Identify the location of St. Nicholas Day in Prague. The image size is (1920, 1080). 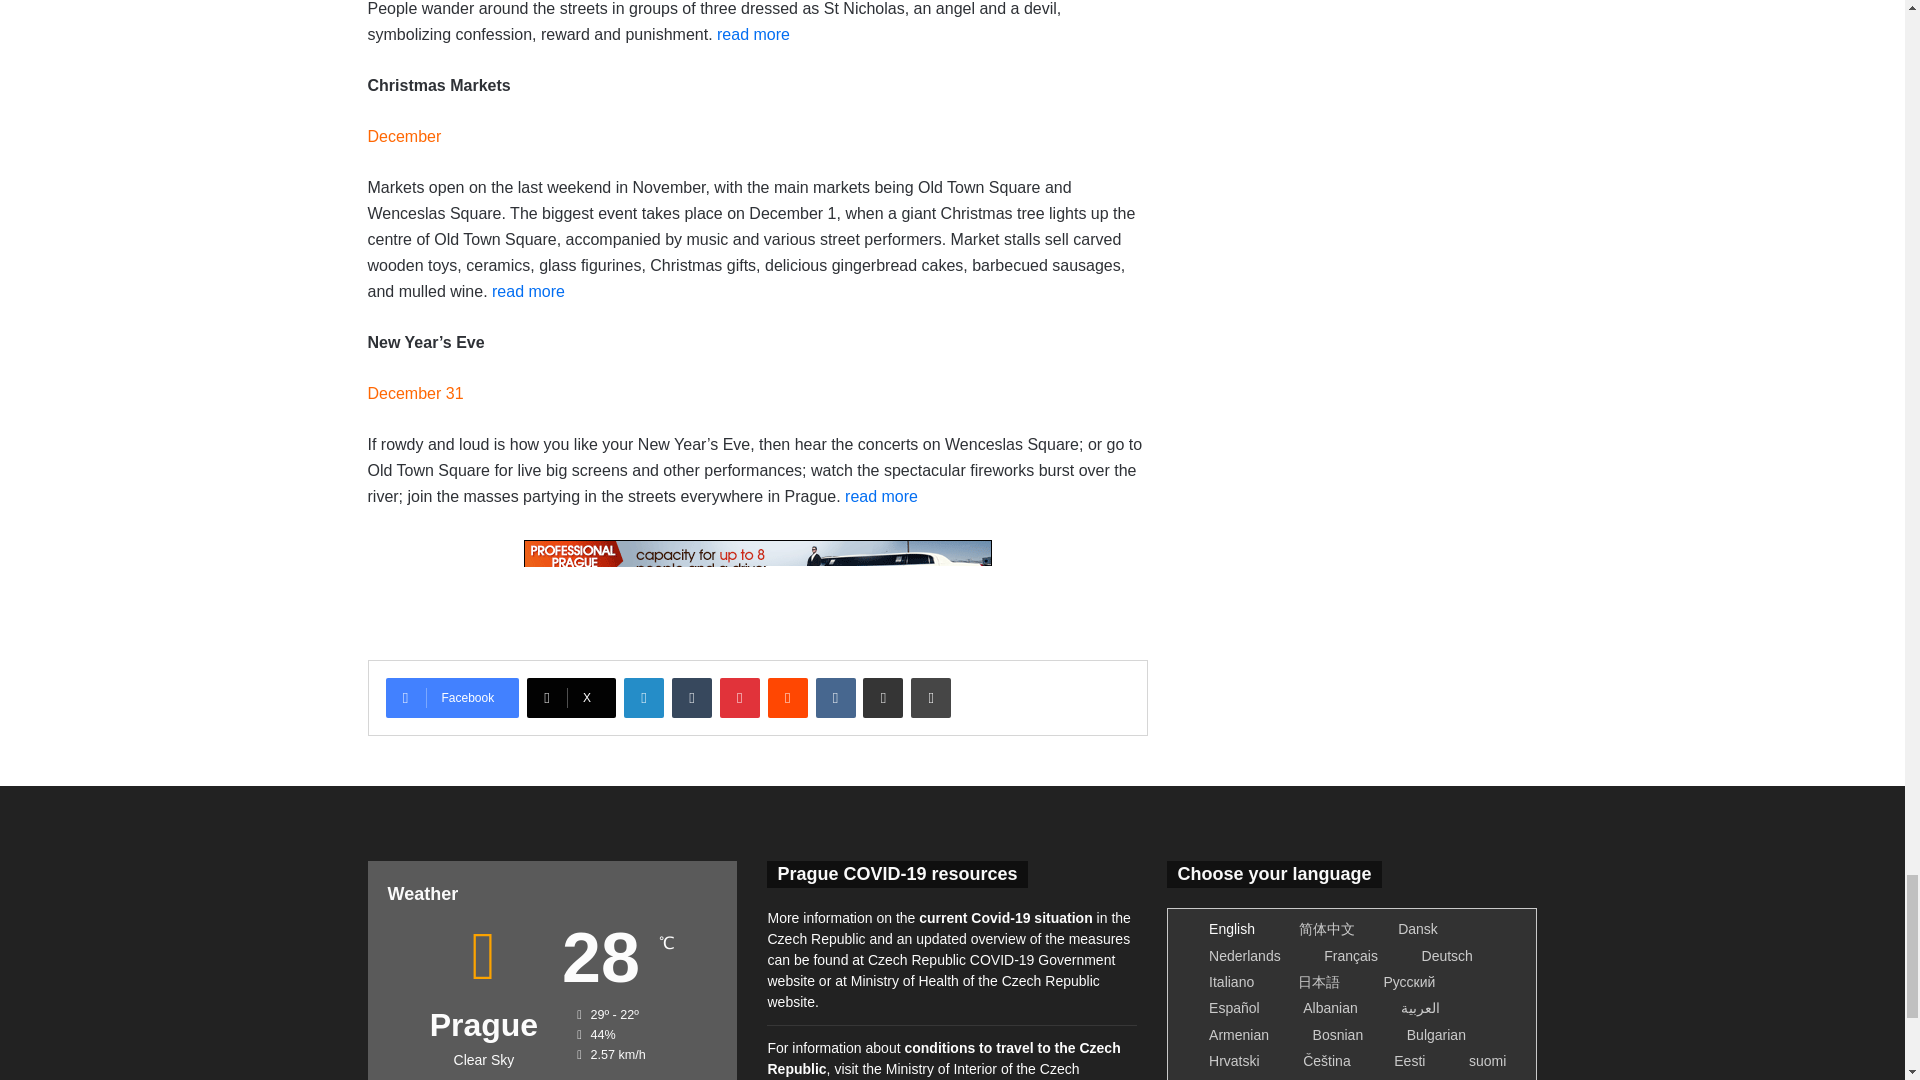
(752, 34).